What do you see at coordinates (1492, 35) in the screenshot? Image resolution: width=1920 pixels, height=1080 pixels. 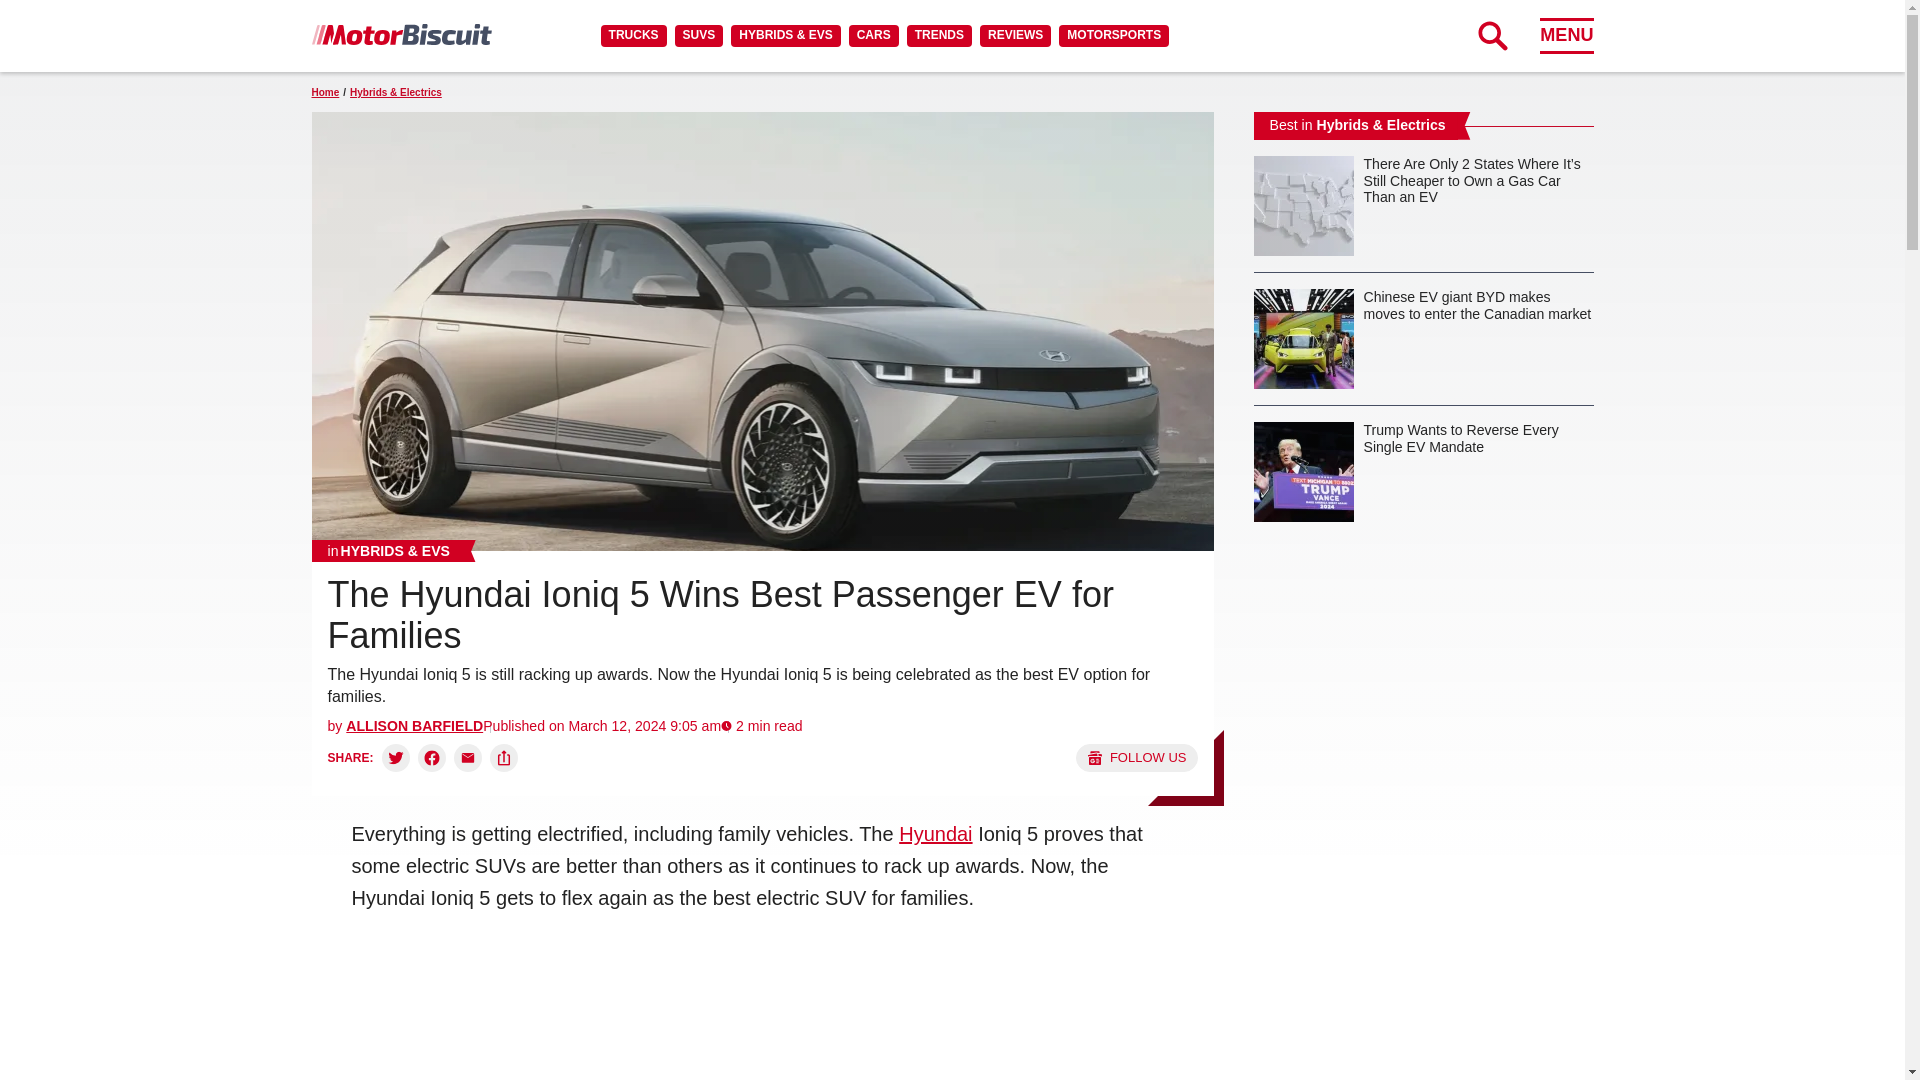 I see `Expand Search` at bounding box center [1492, 35].